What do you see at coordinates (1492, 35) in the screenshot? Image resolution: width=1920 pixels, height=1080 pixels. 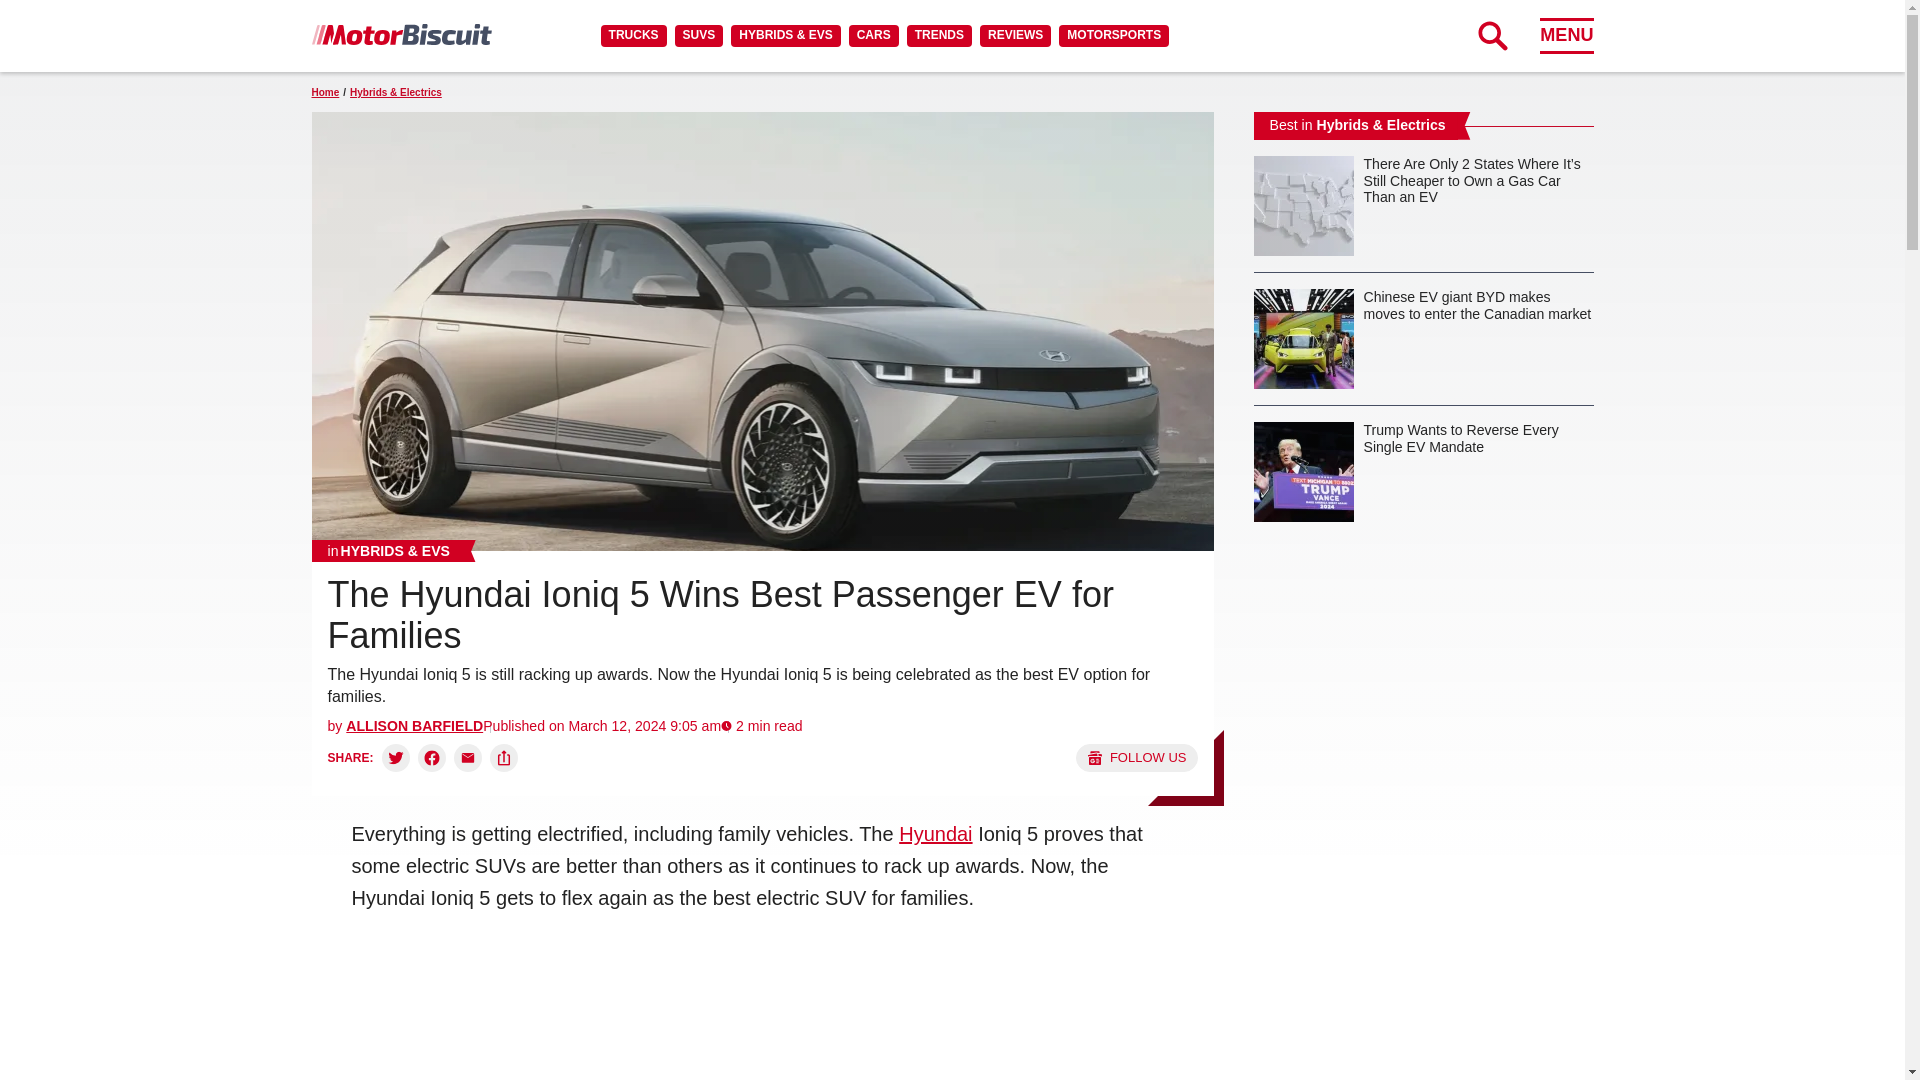 I see `Expand Search` at bounding box center [1492, 35].